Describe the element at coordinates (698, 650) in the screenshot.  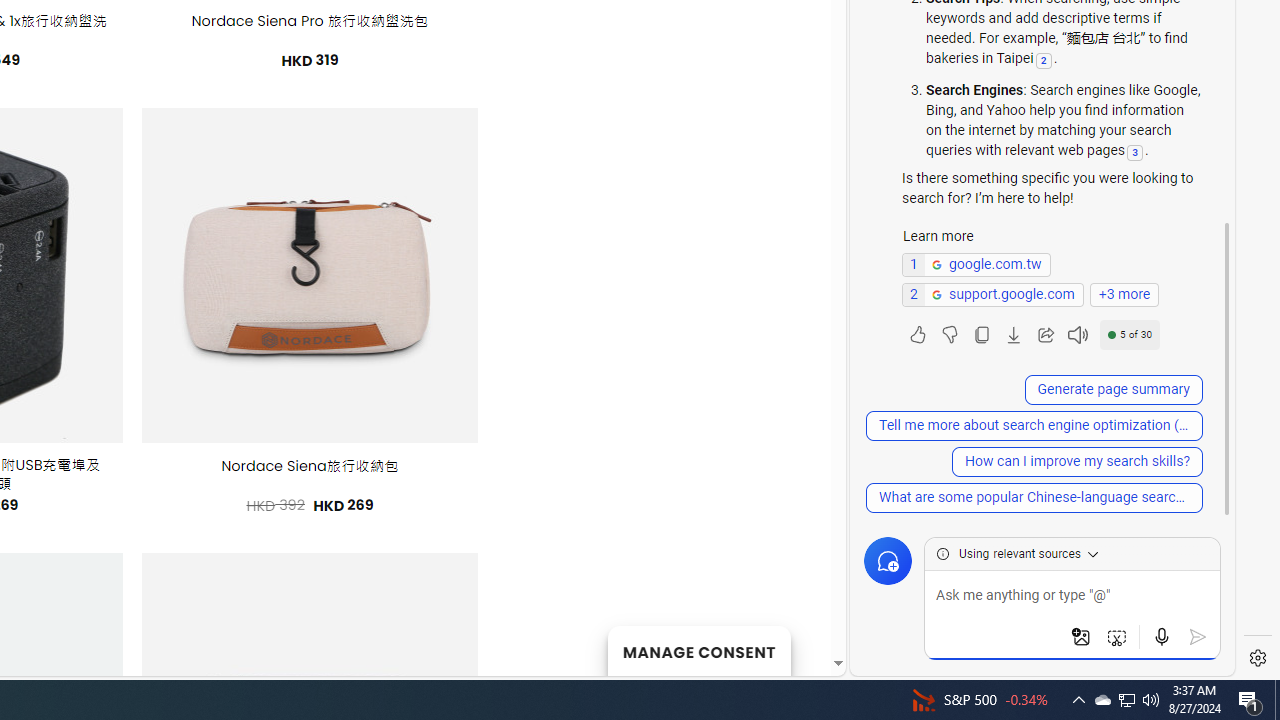
I see `MANAGE CONSENT` at that location.